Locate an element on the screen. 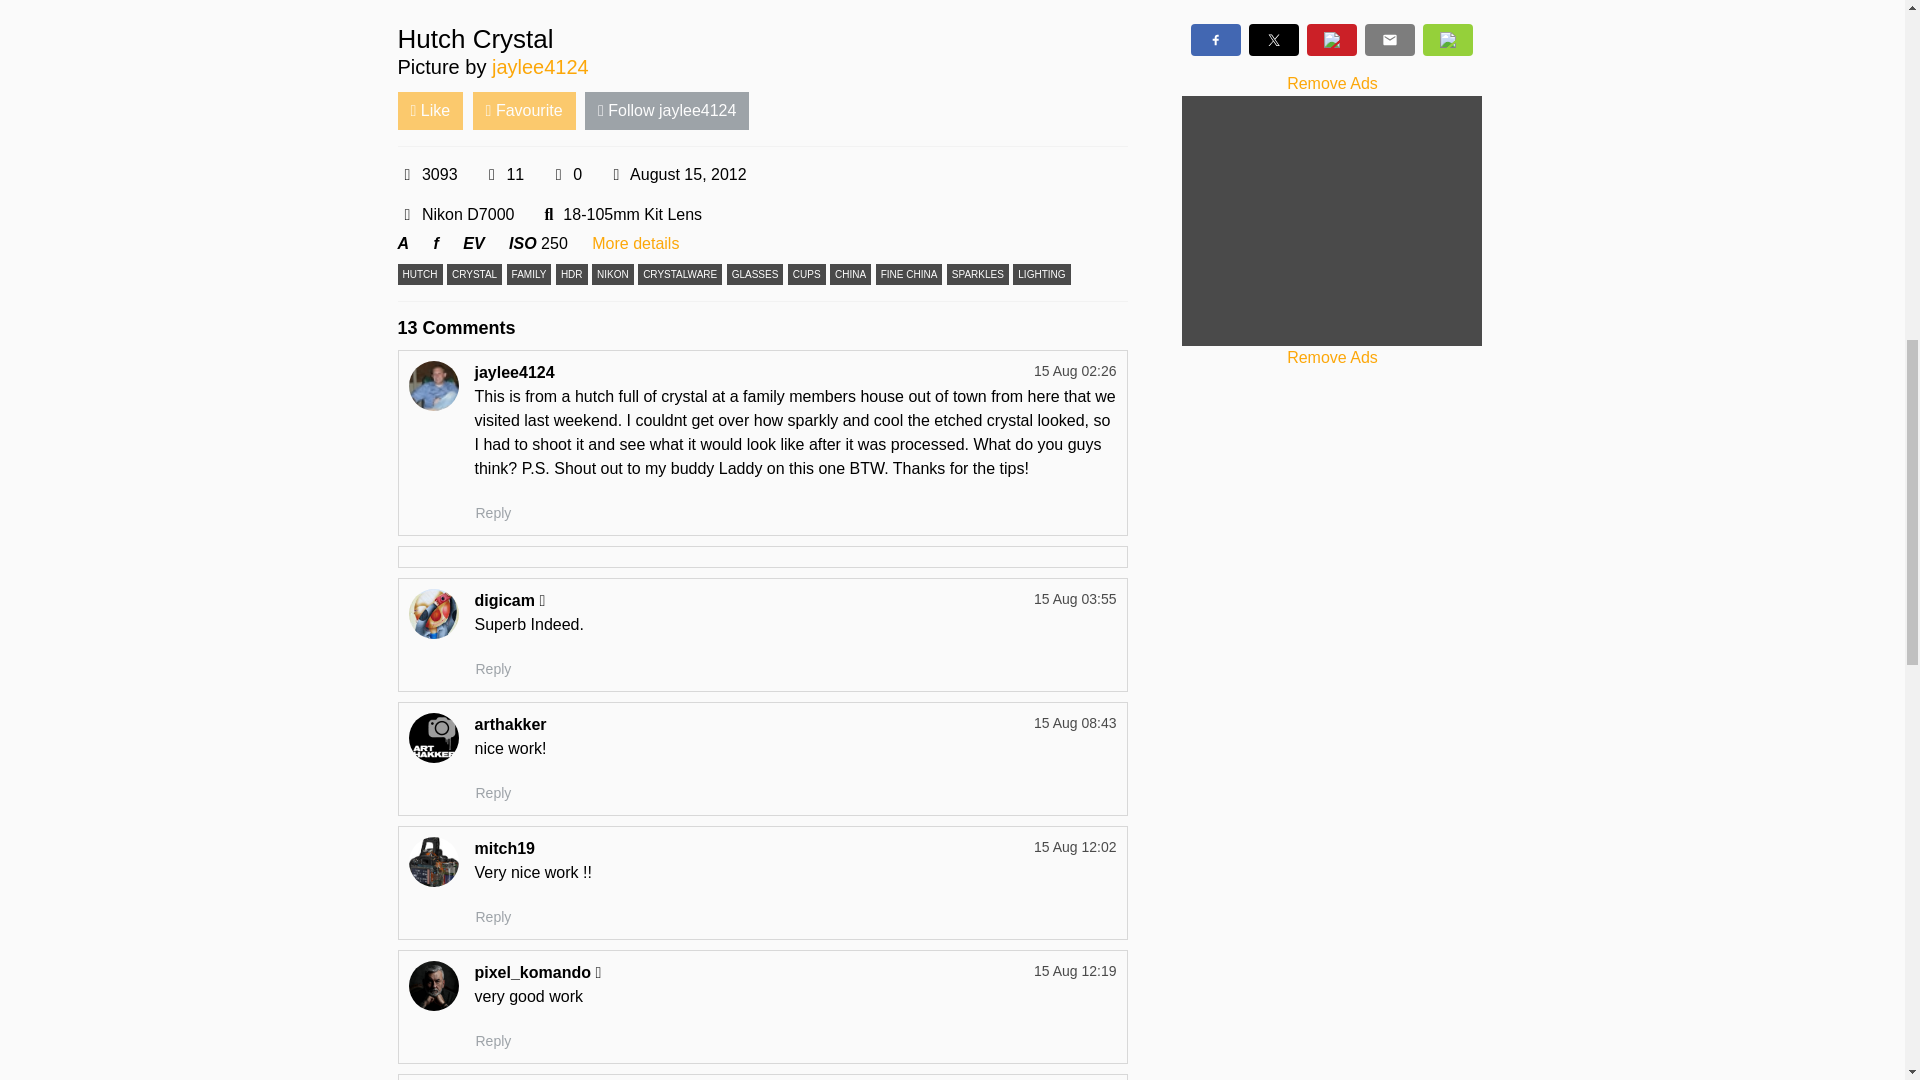  Reply is located at coordinates (493, 917).